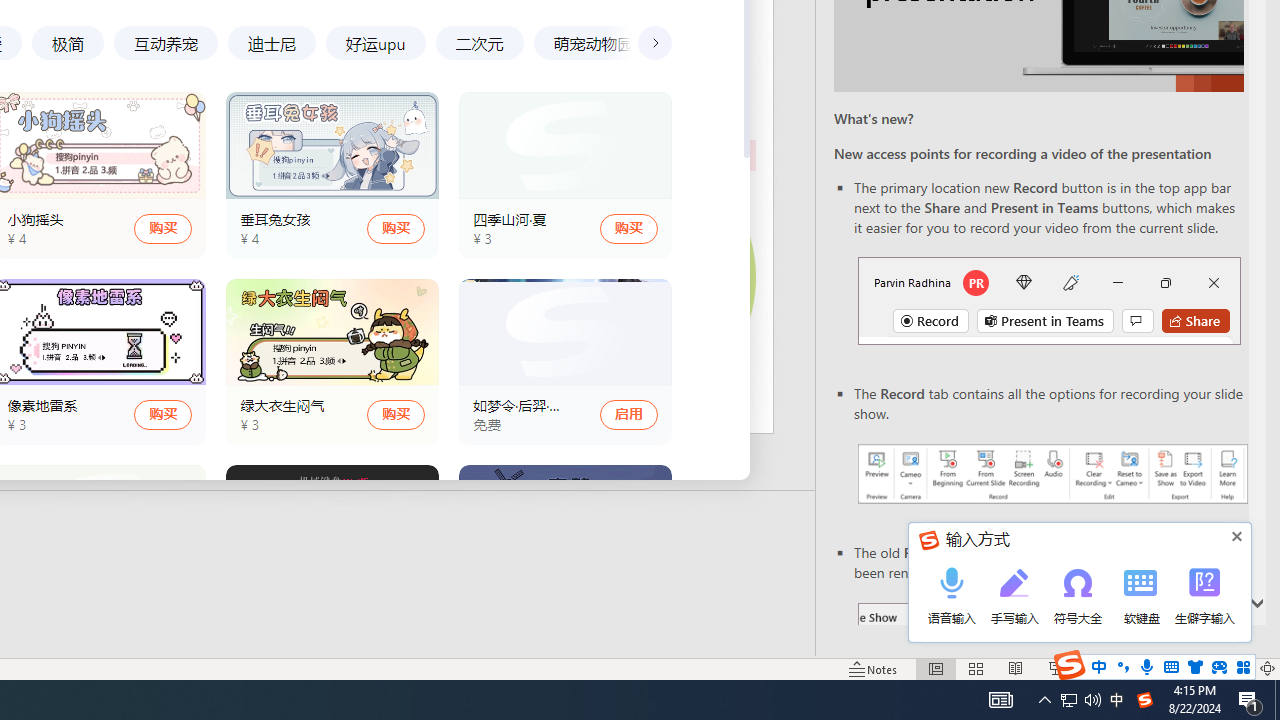 This screenshot has width=1280, height=720. I want to click on Action Center, 1 new notification, so click(1250, 700).